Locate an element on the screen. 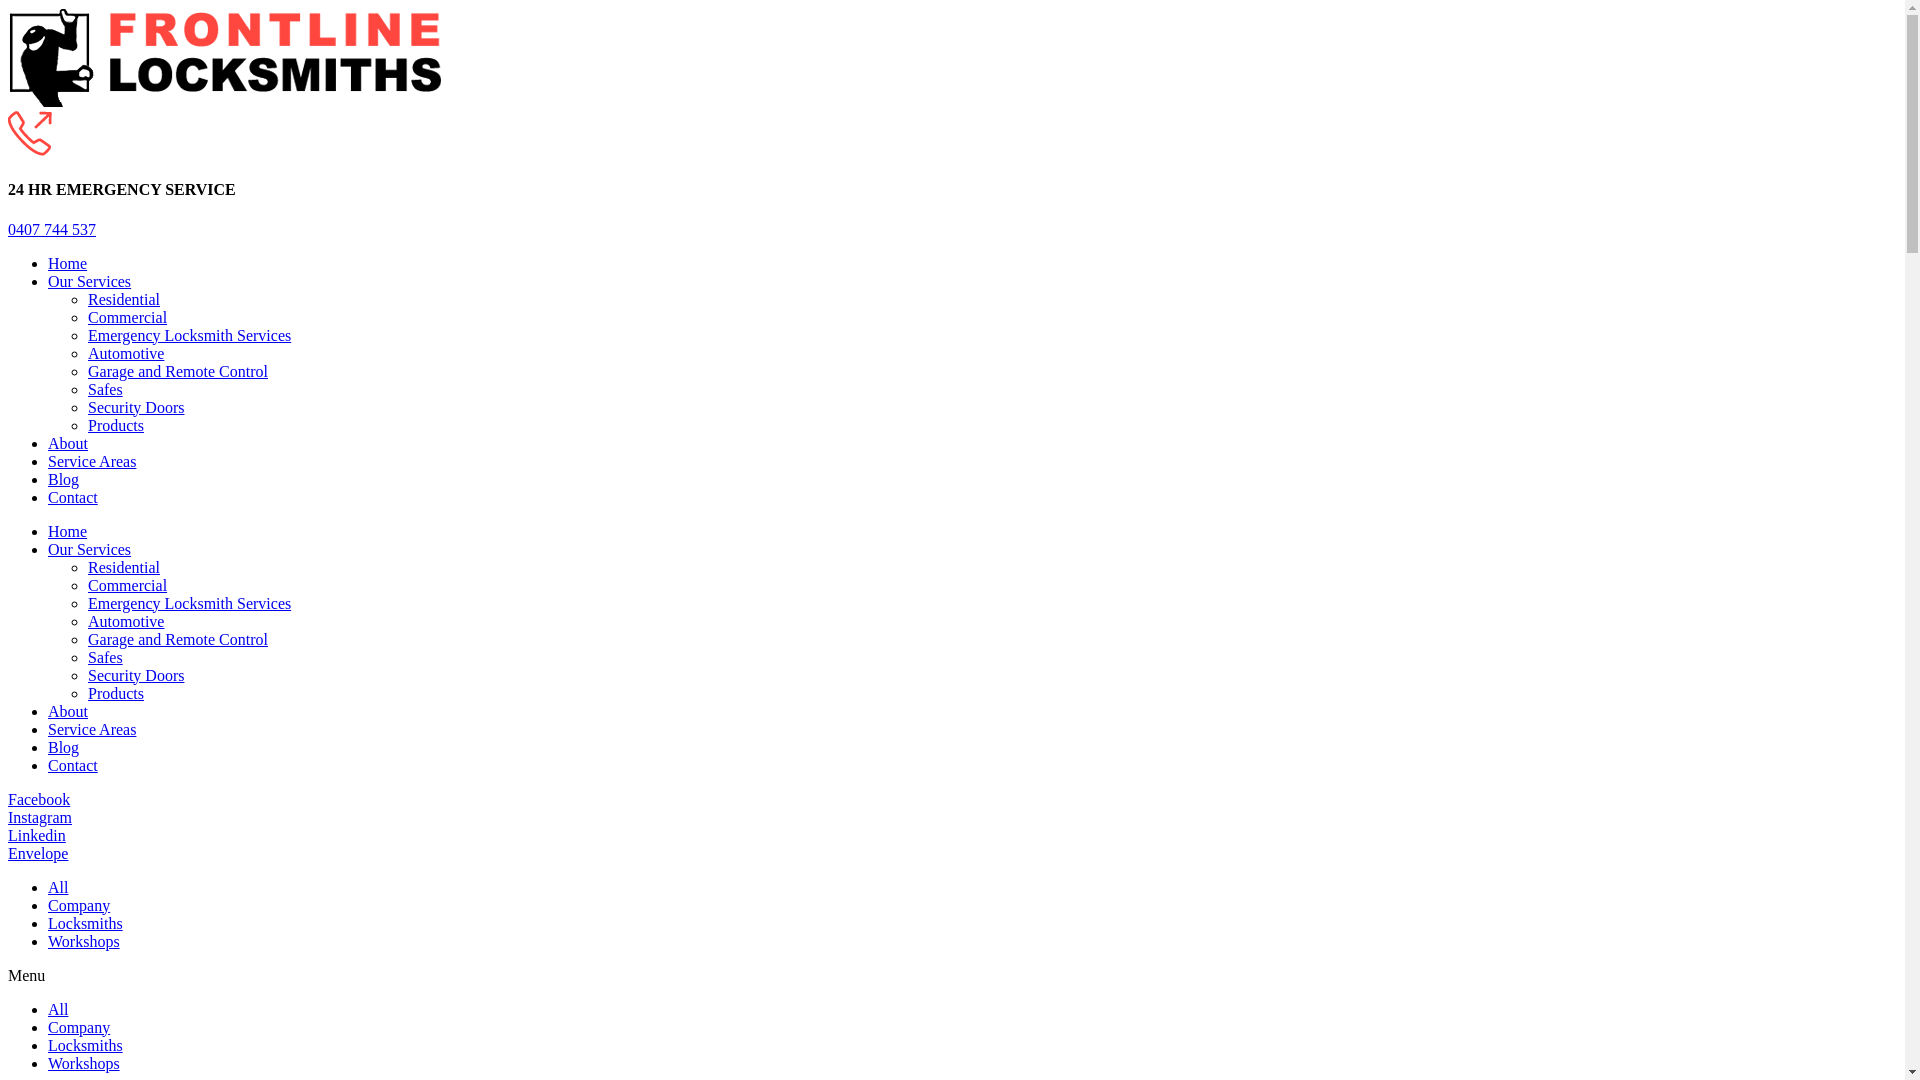  Service Areas is located at coordinates (92, 462).